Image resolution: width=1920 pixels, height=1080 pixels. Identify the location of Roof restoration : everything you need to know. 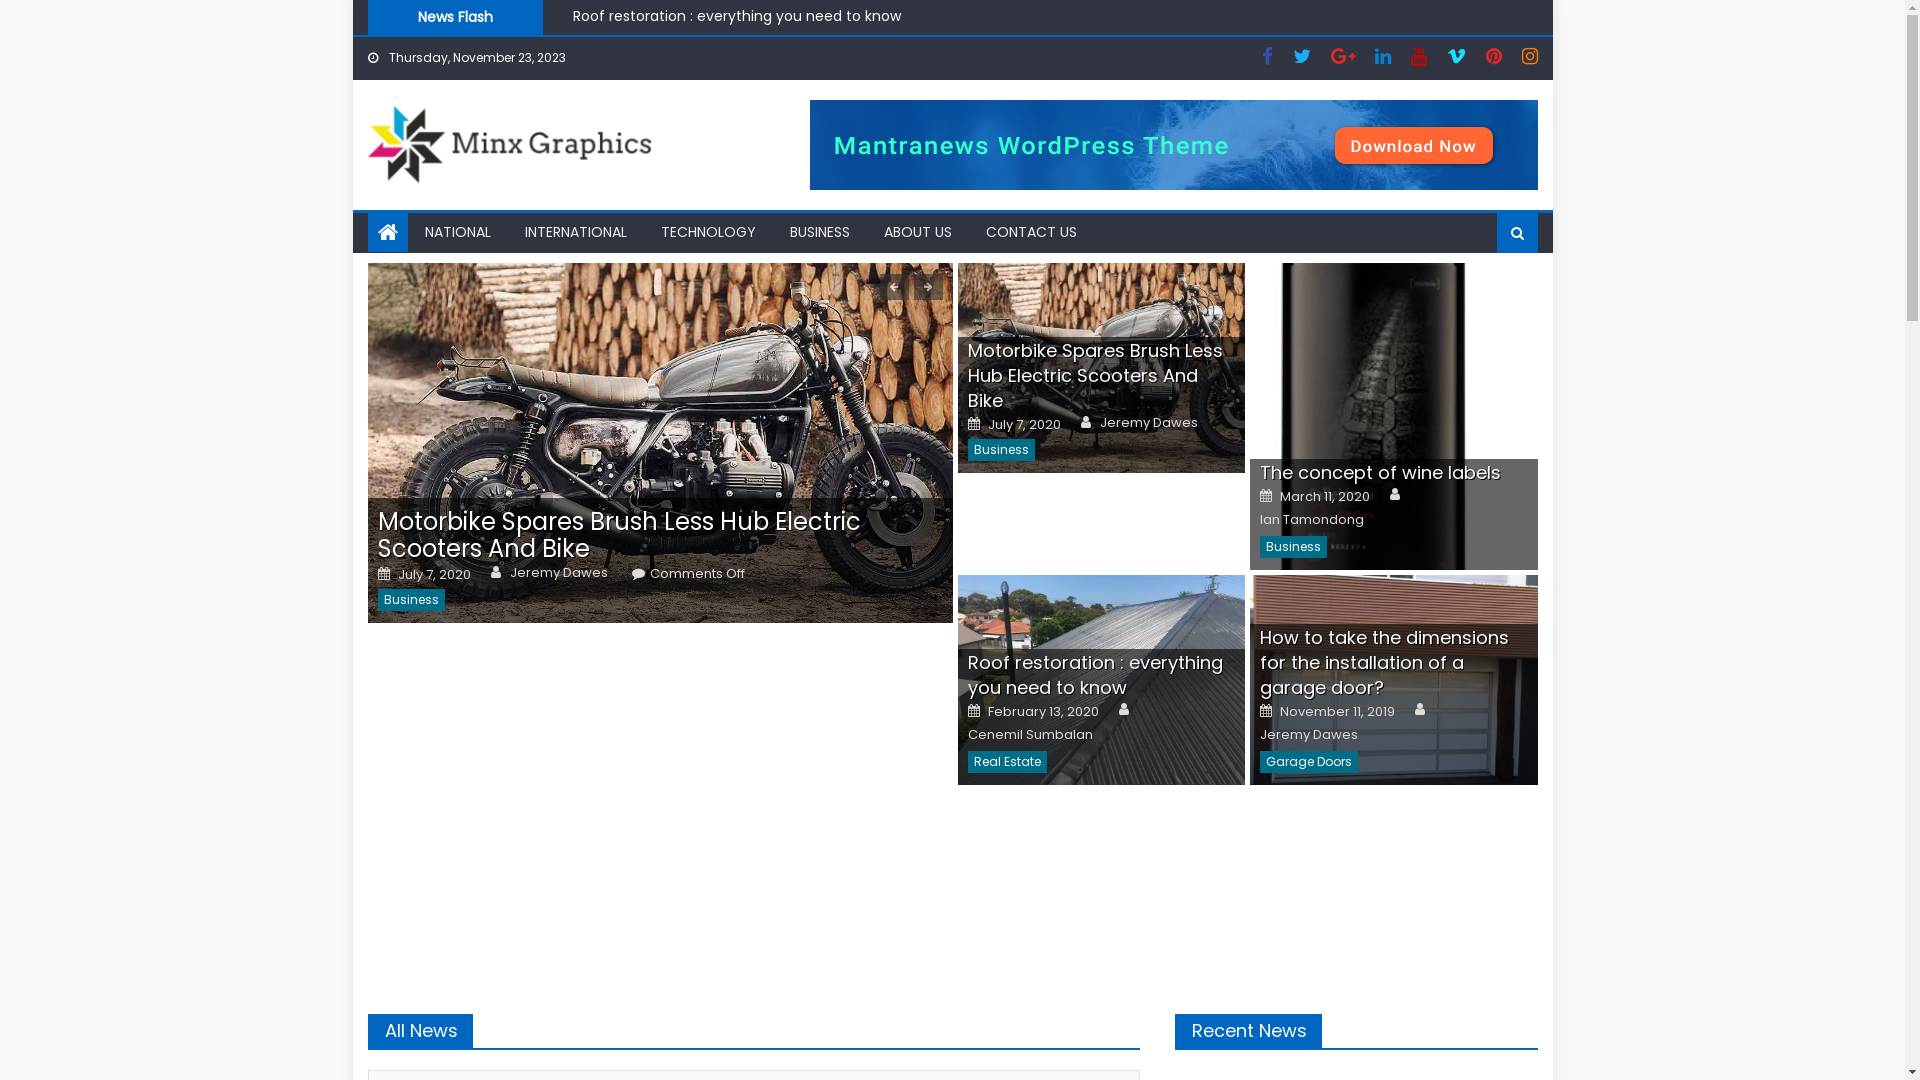
(1102, 680).